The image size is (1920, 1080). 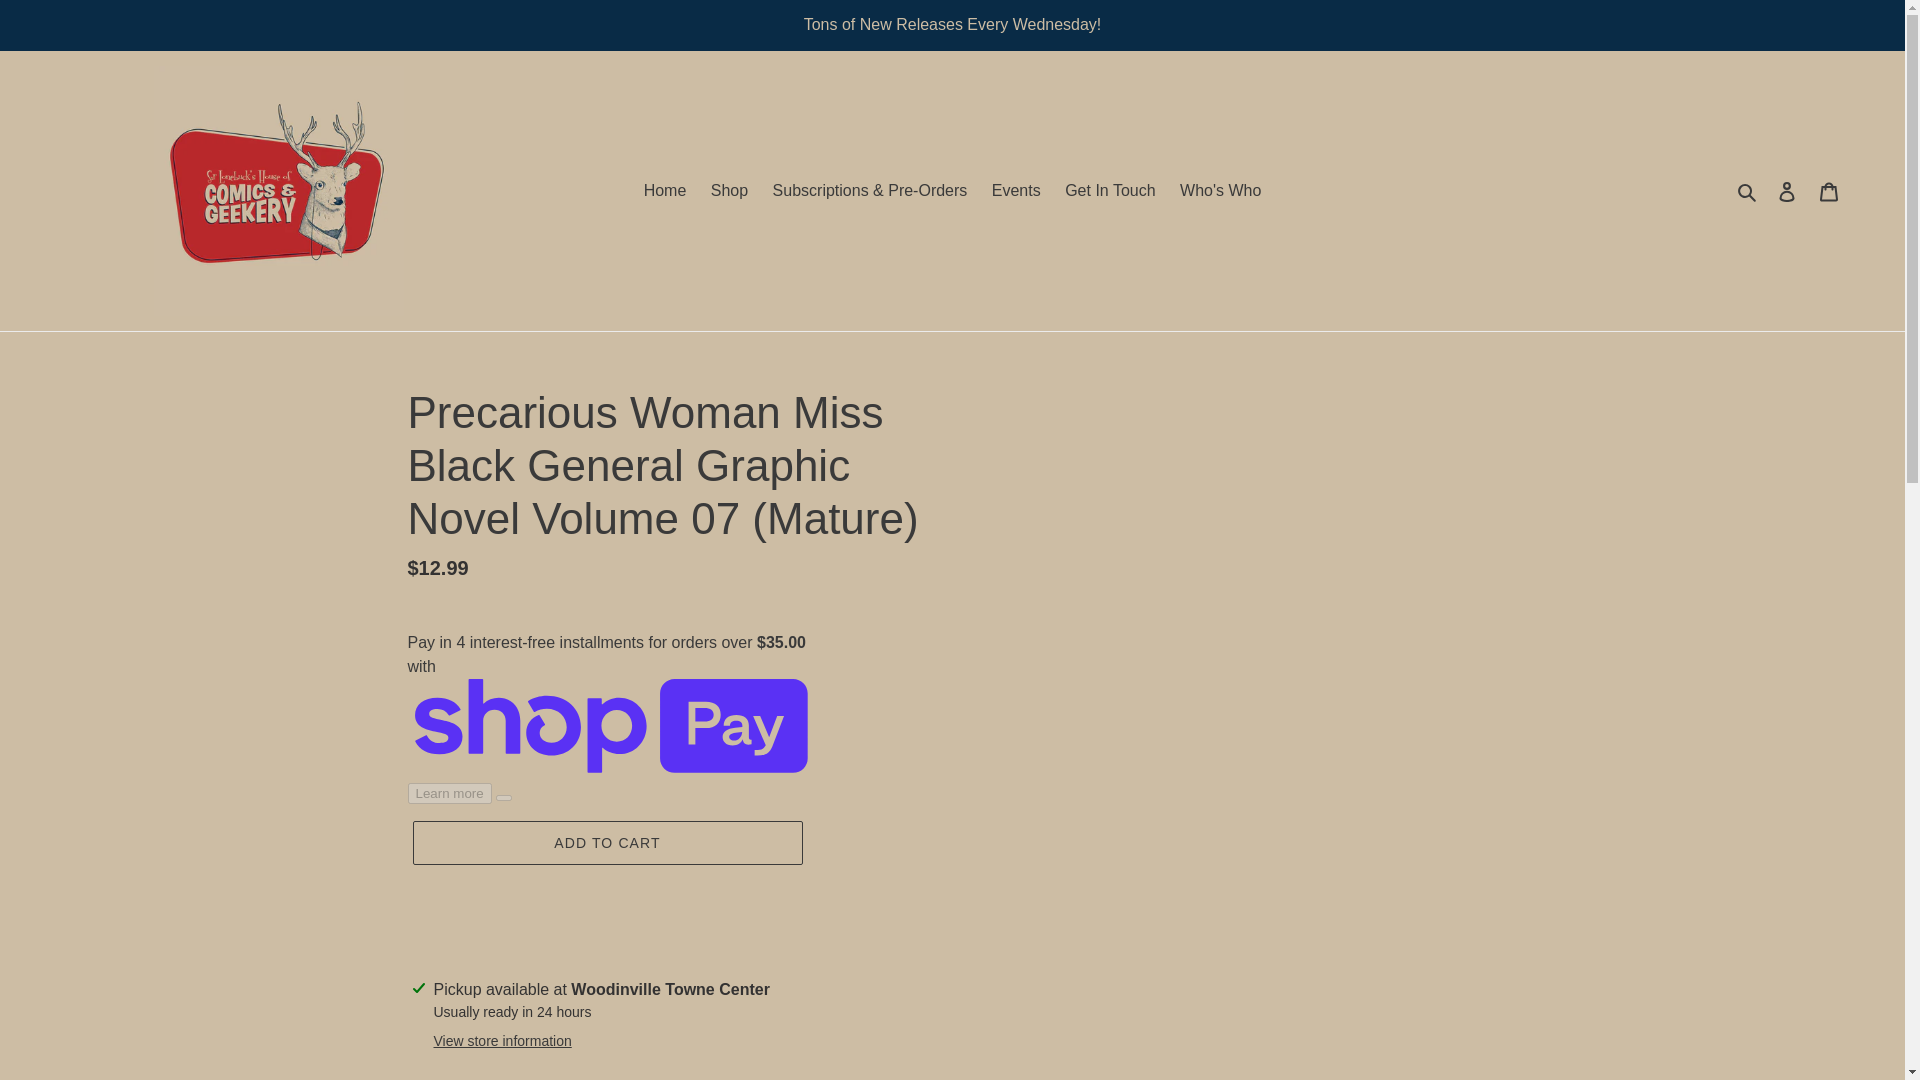 What do you see at coordinates (664, 191) in the screenshot?
I see `Home` at bounding box center [664, 191].